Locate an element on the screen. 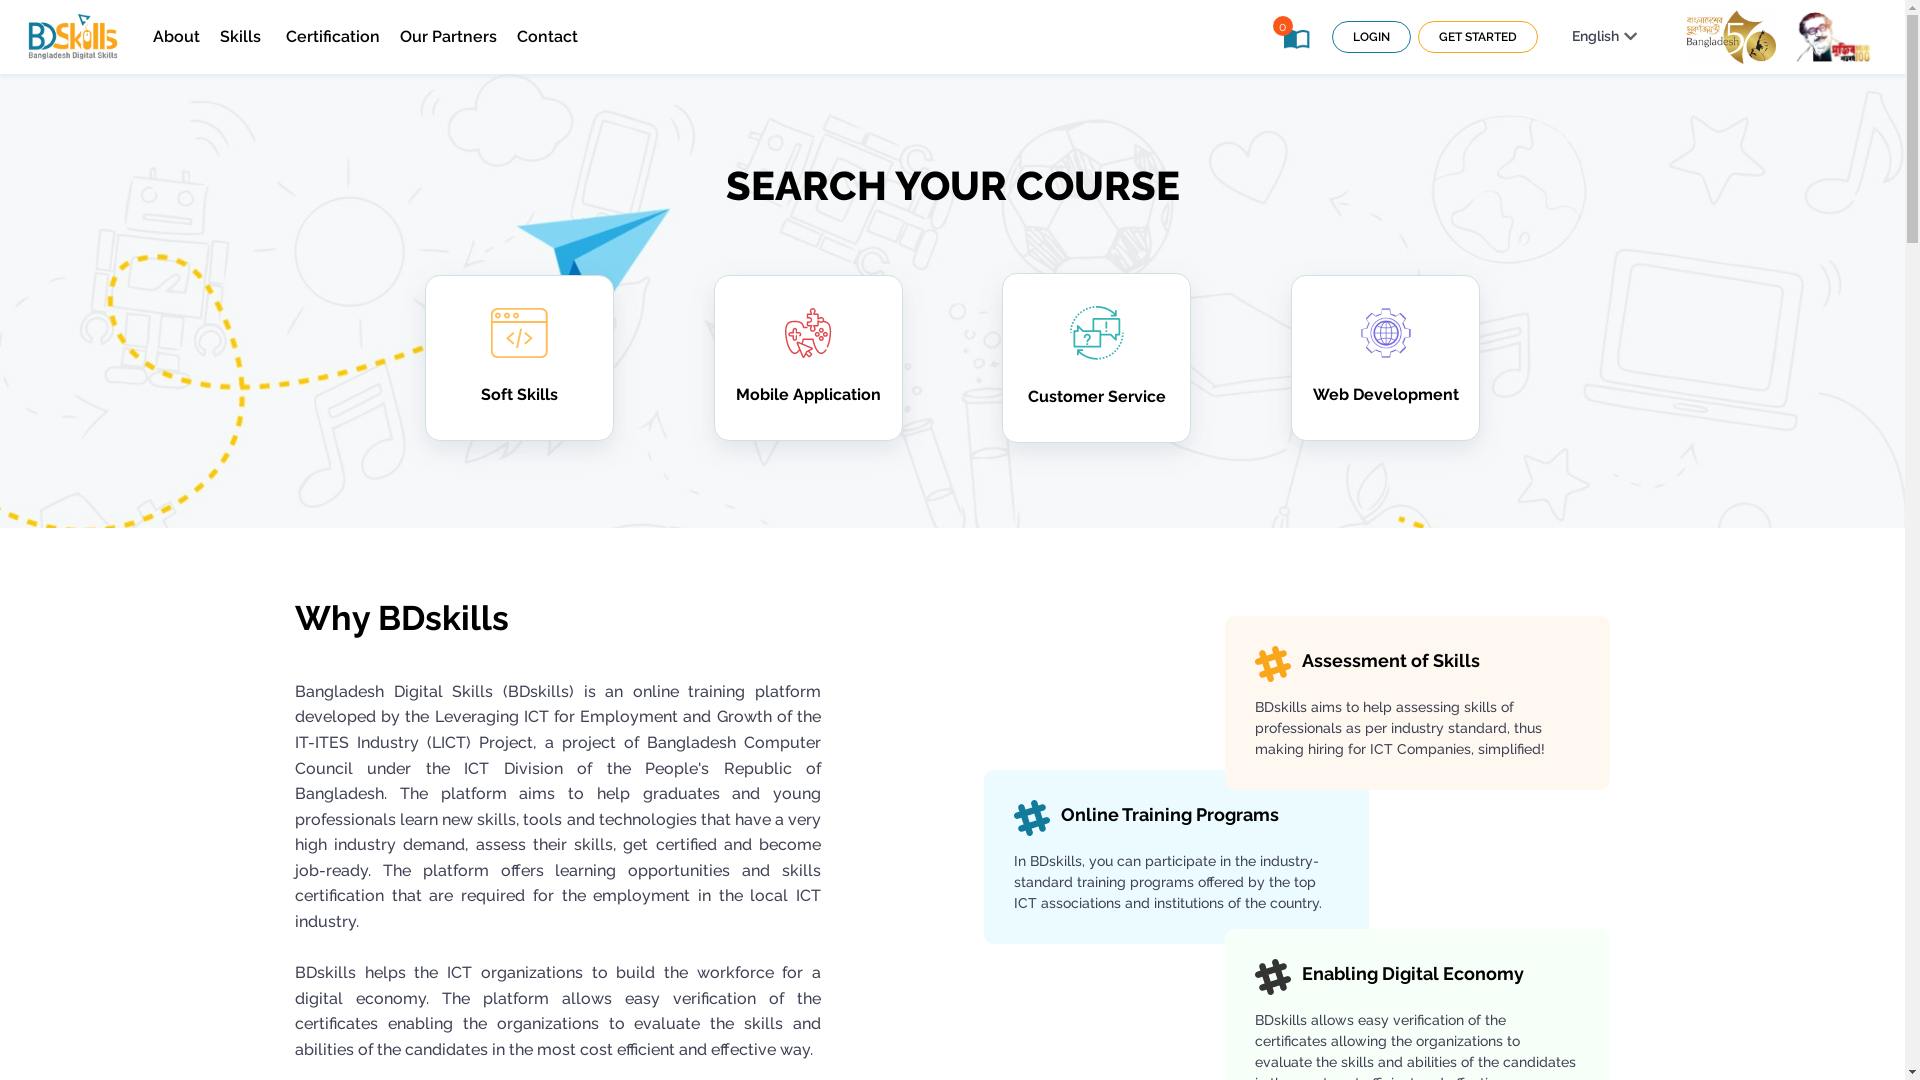 This screenshot has height=1080, width=1920. Contact is located at coordinates (546, 37).